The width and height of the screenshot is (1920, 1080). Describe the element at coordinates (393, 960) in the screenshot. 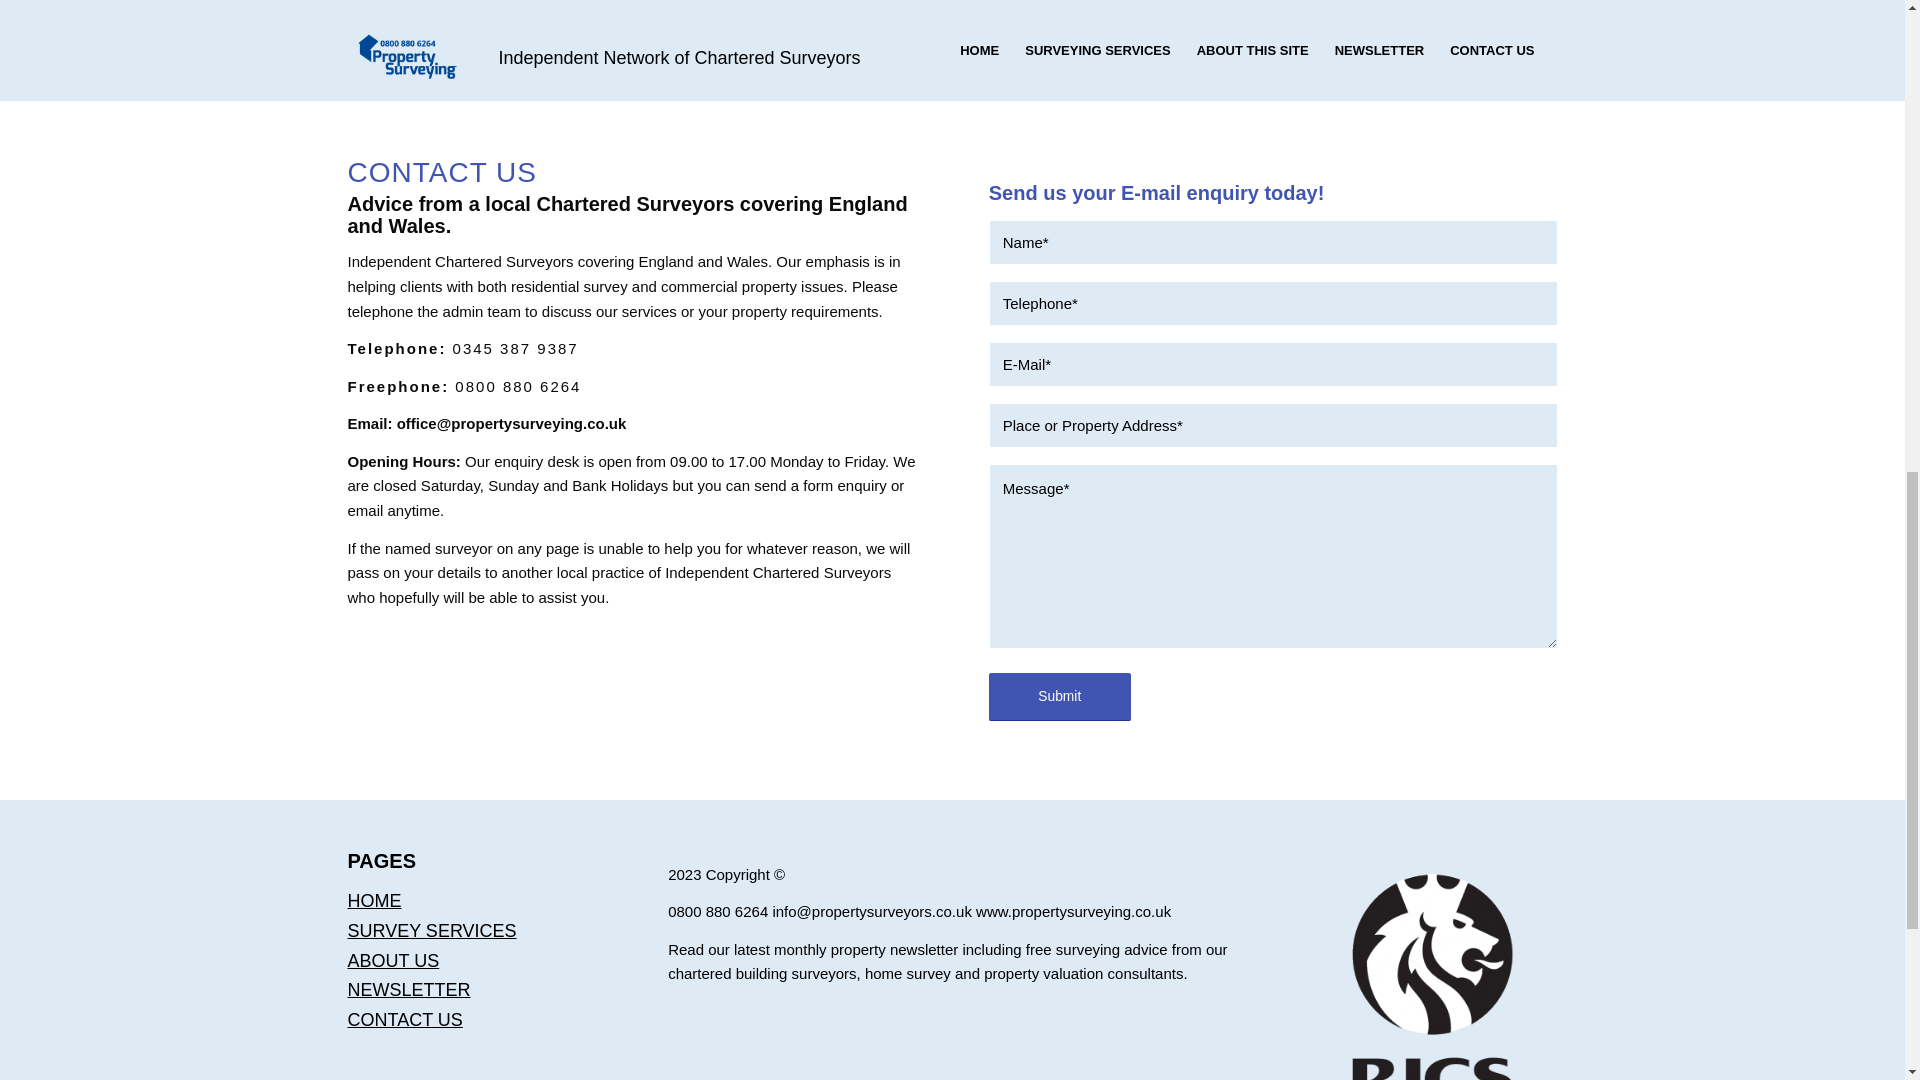

I see `ABOUT US` at that location.